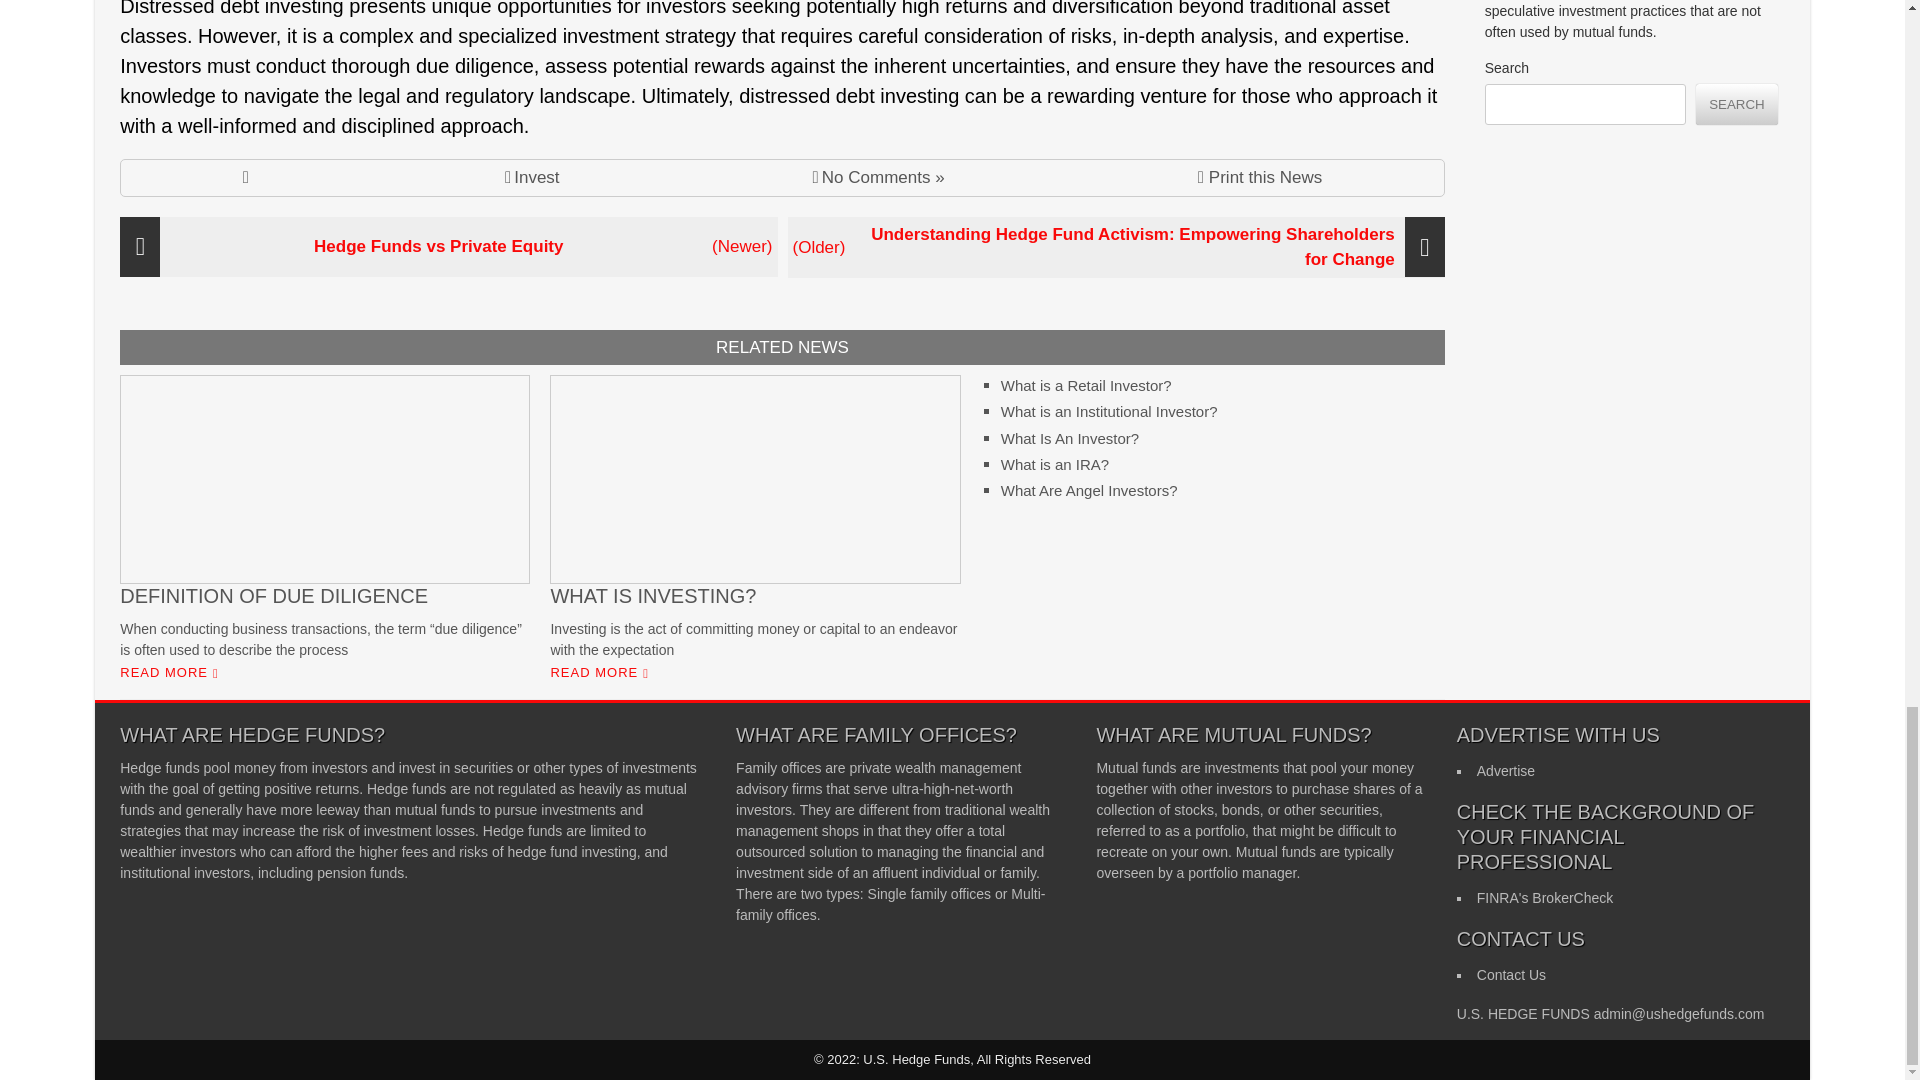  Describe the element at coordinates (324, 492) in the screenshot. I see `DEFINITION OF DUE DILIGENCE` at that location.